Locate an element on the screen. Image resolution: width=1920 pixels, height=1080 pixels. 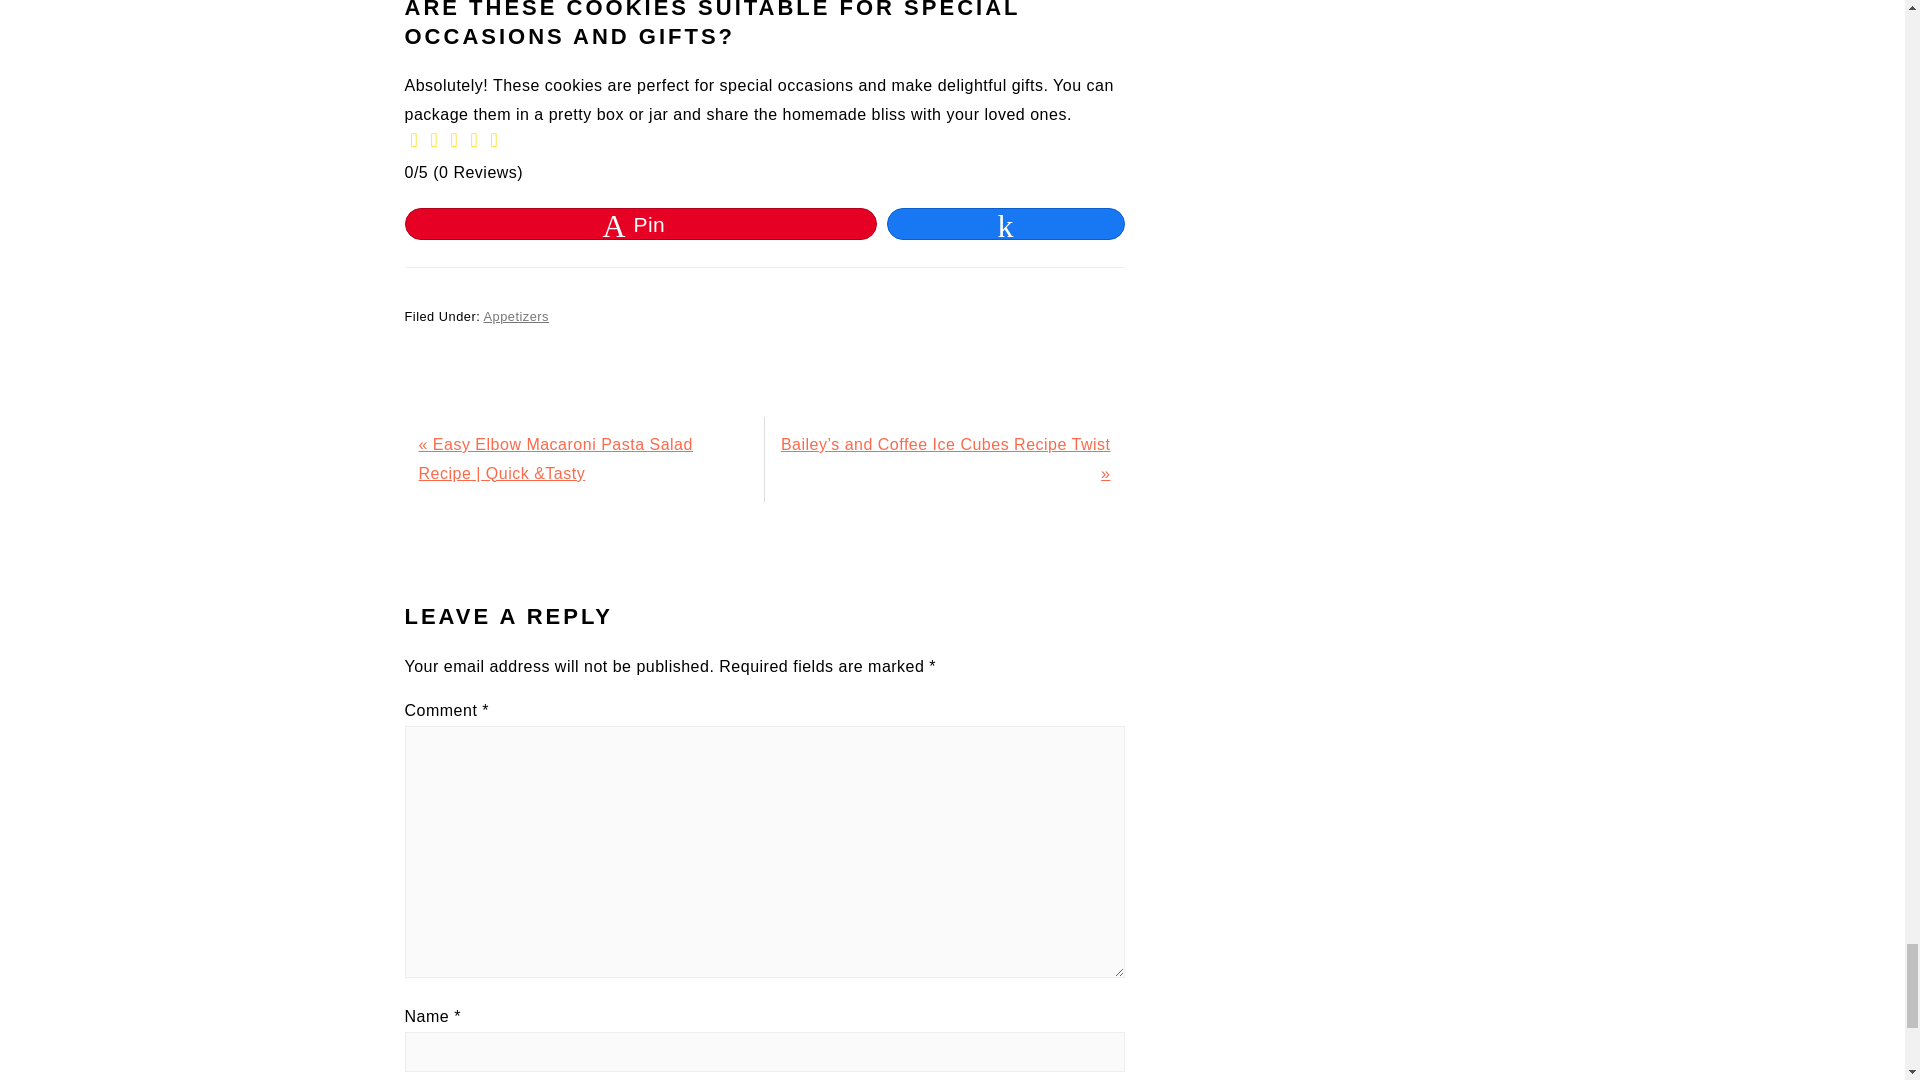
Appetizers is located at coordinates (516, 316).